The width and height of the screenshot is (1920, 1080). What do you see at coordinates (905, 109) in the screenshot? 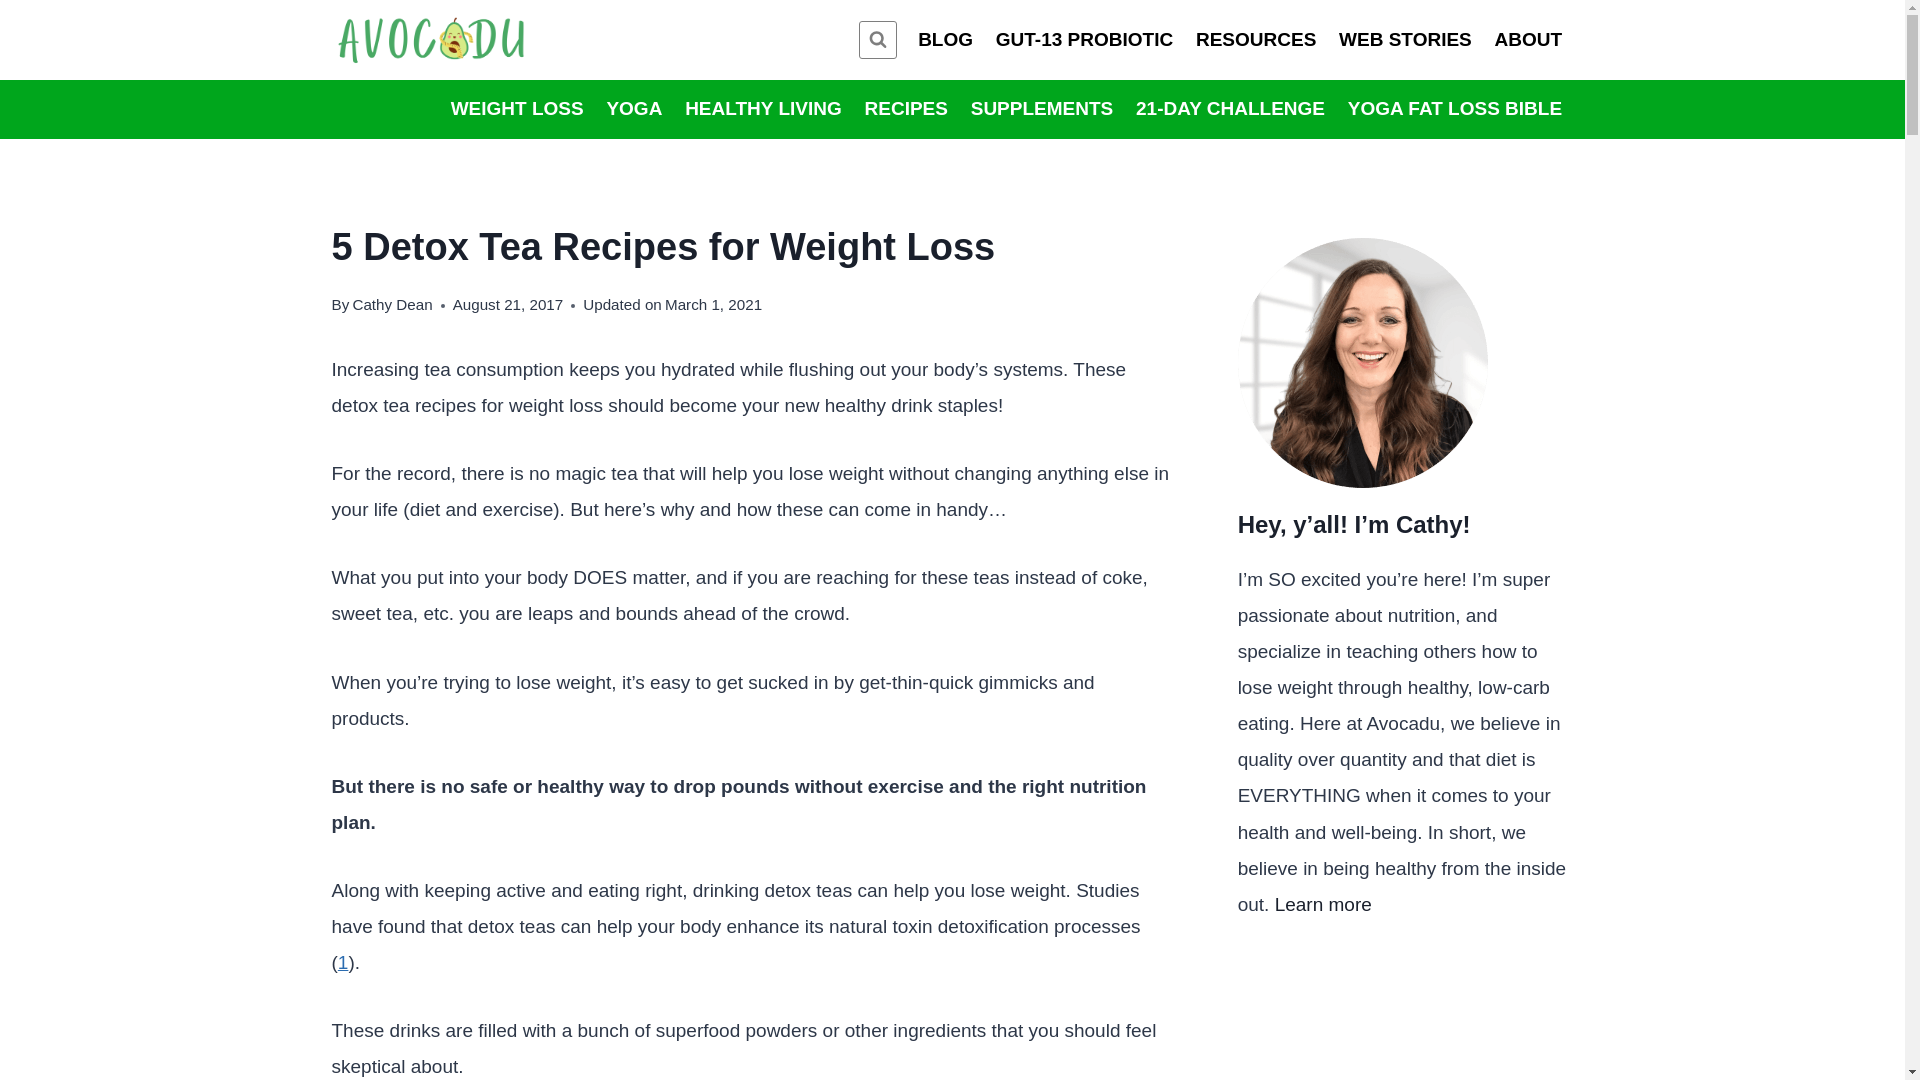
I see `RECIPES` at bounding box center [905, 109].